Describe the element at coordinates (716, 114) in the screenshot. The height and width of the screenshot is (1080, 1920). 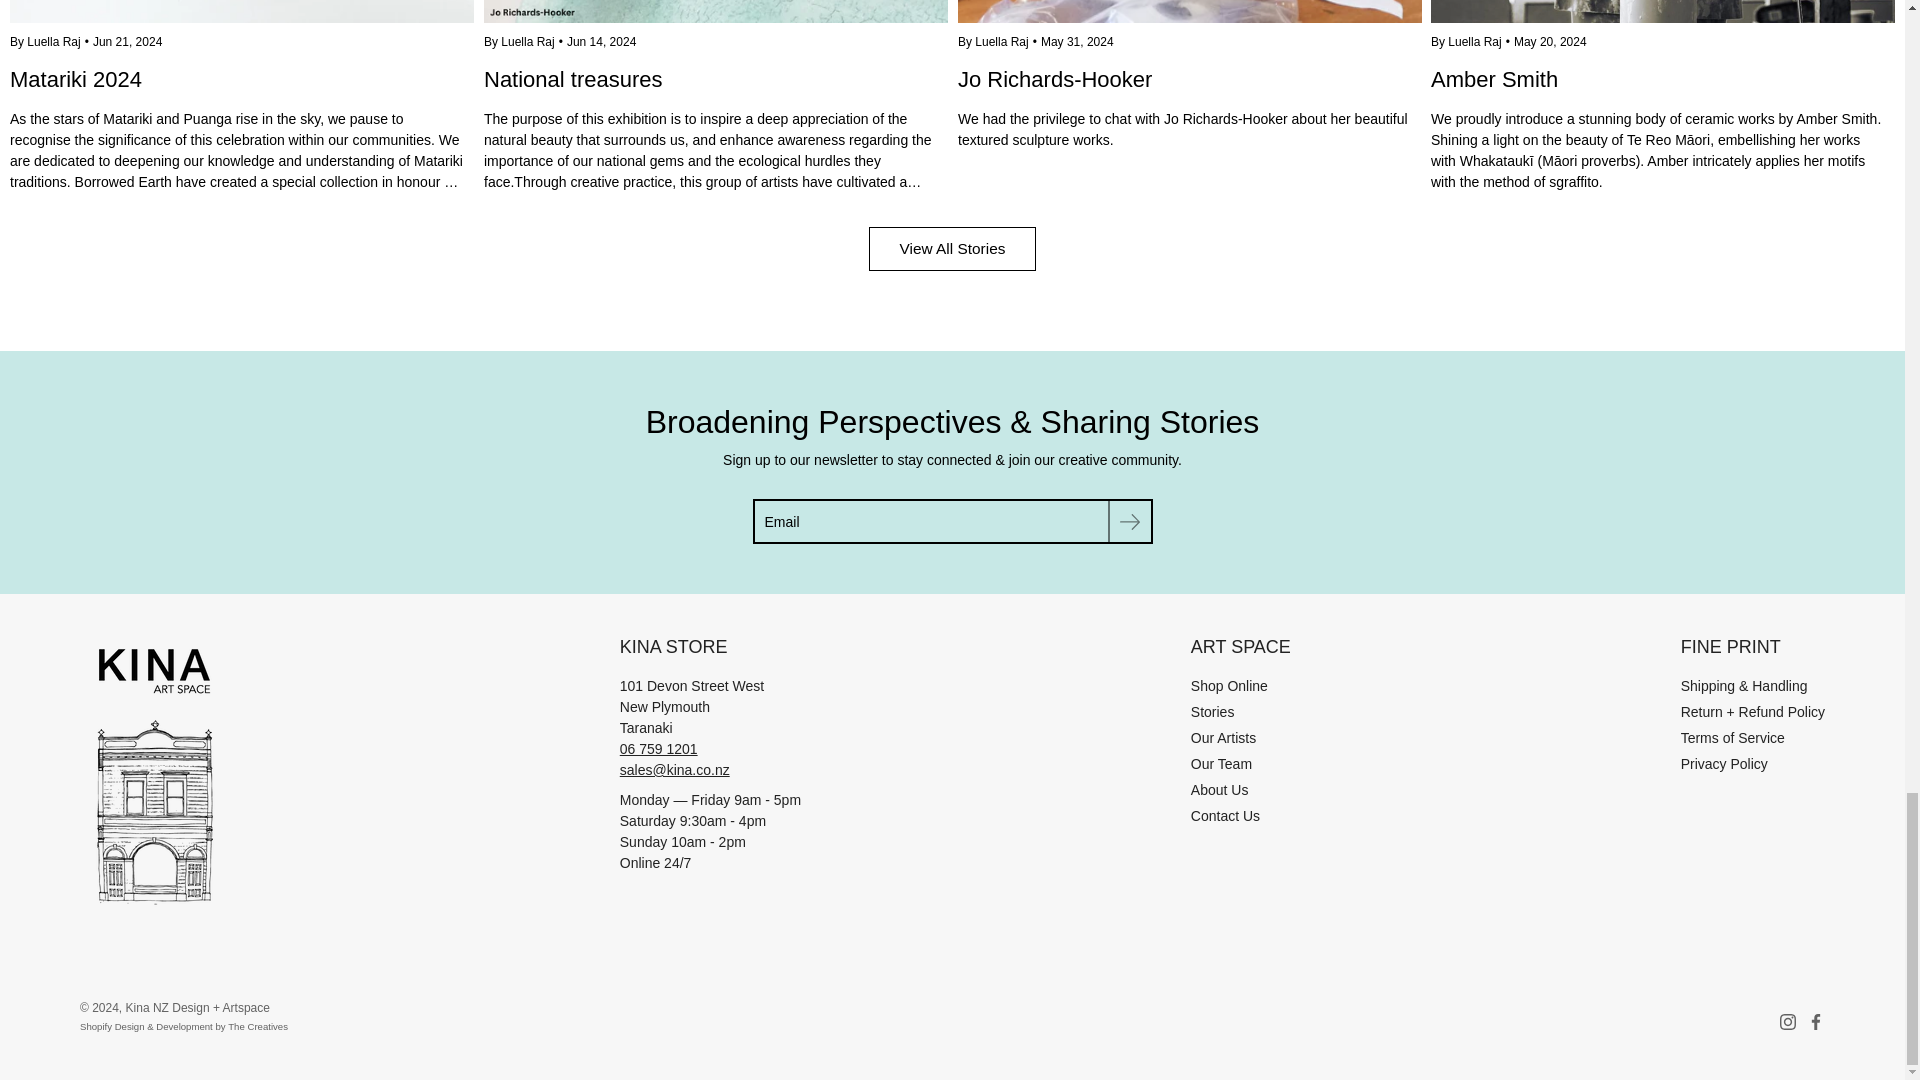
I see `National treasures` at that location.